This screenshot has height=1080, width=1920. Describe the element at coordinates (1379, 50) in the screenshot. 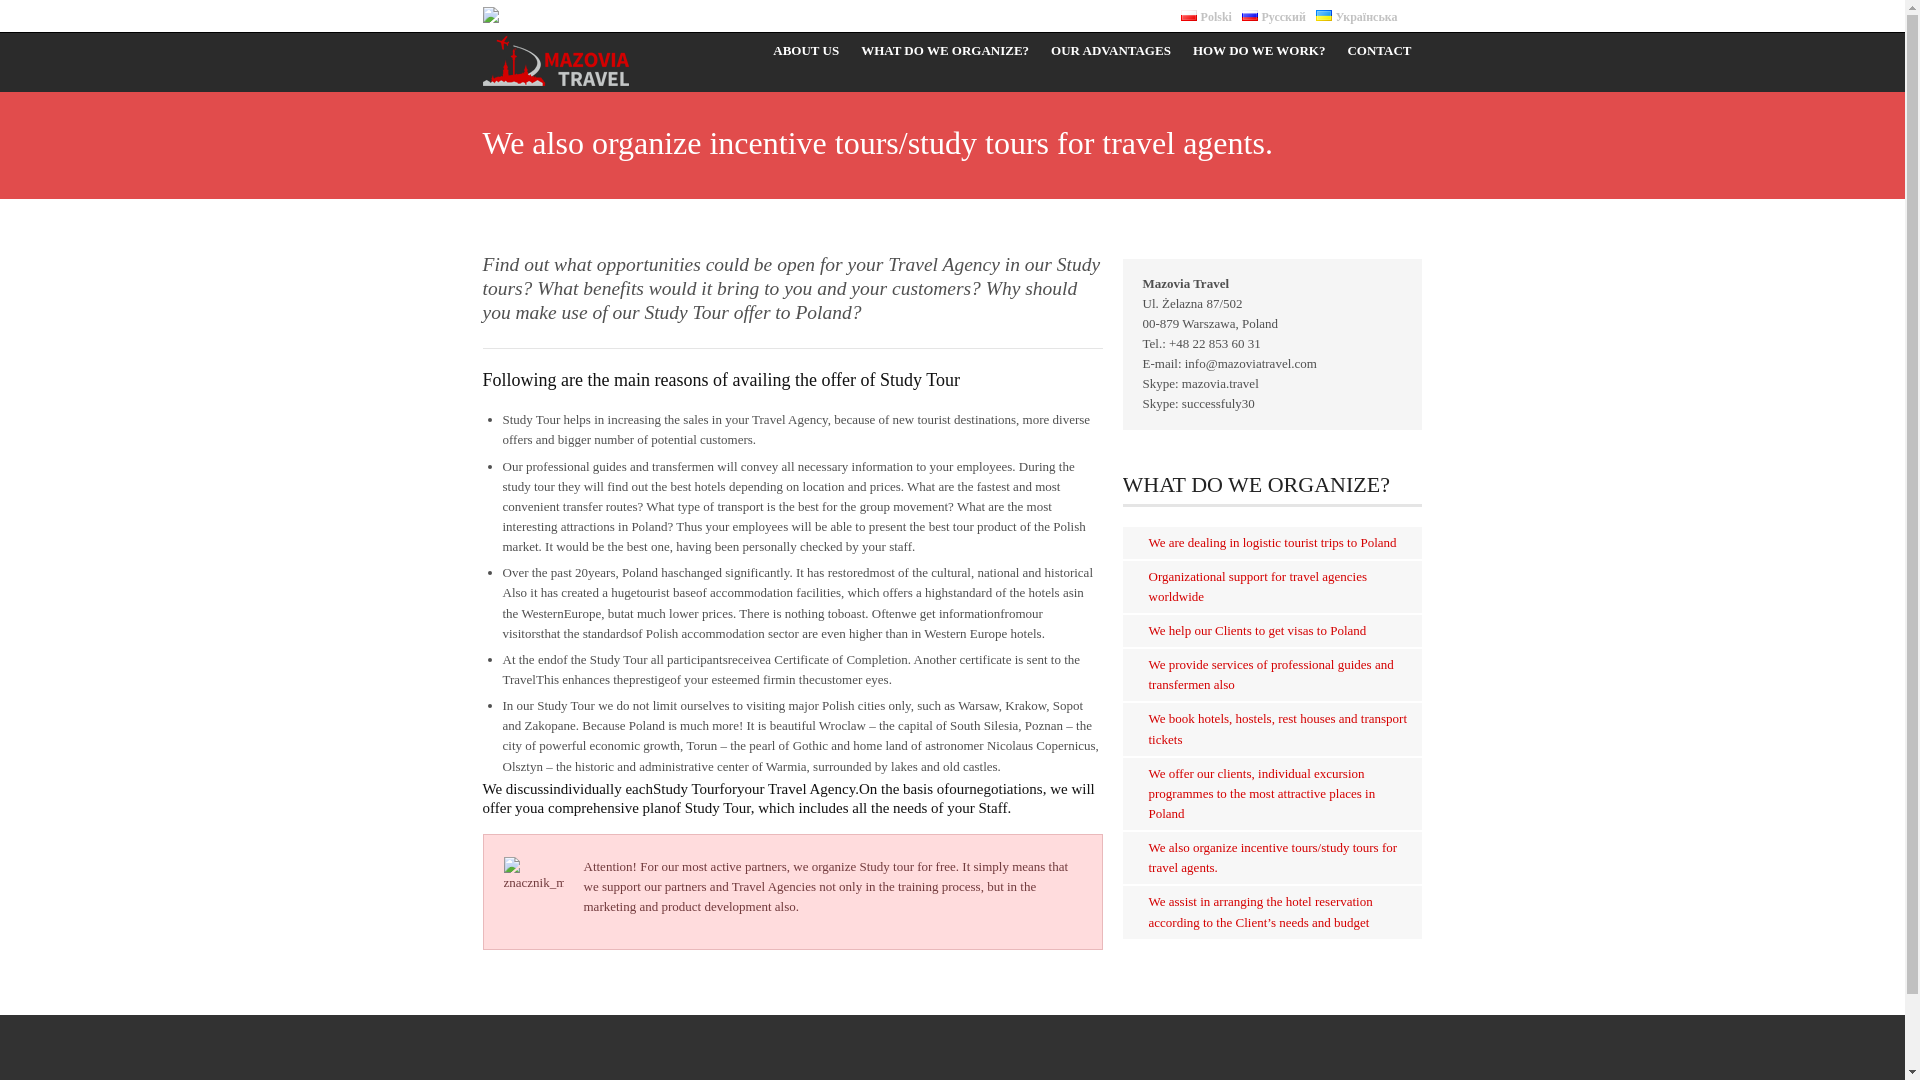

I see `CONTACT` at that location.